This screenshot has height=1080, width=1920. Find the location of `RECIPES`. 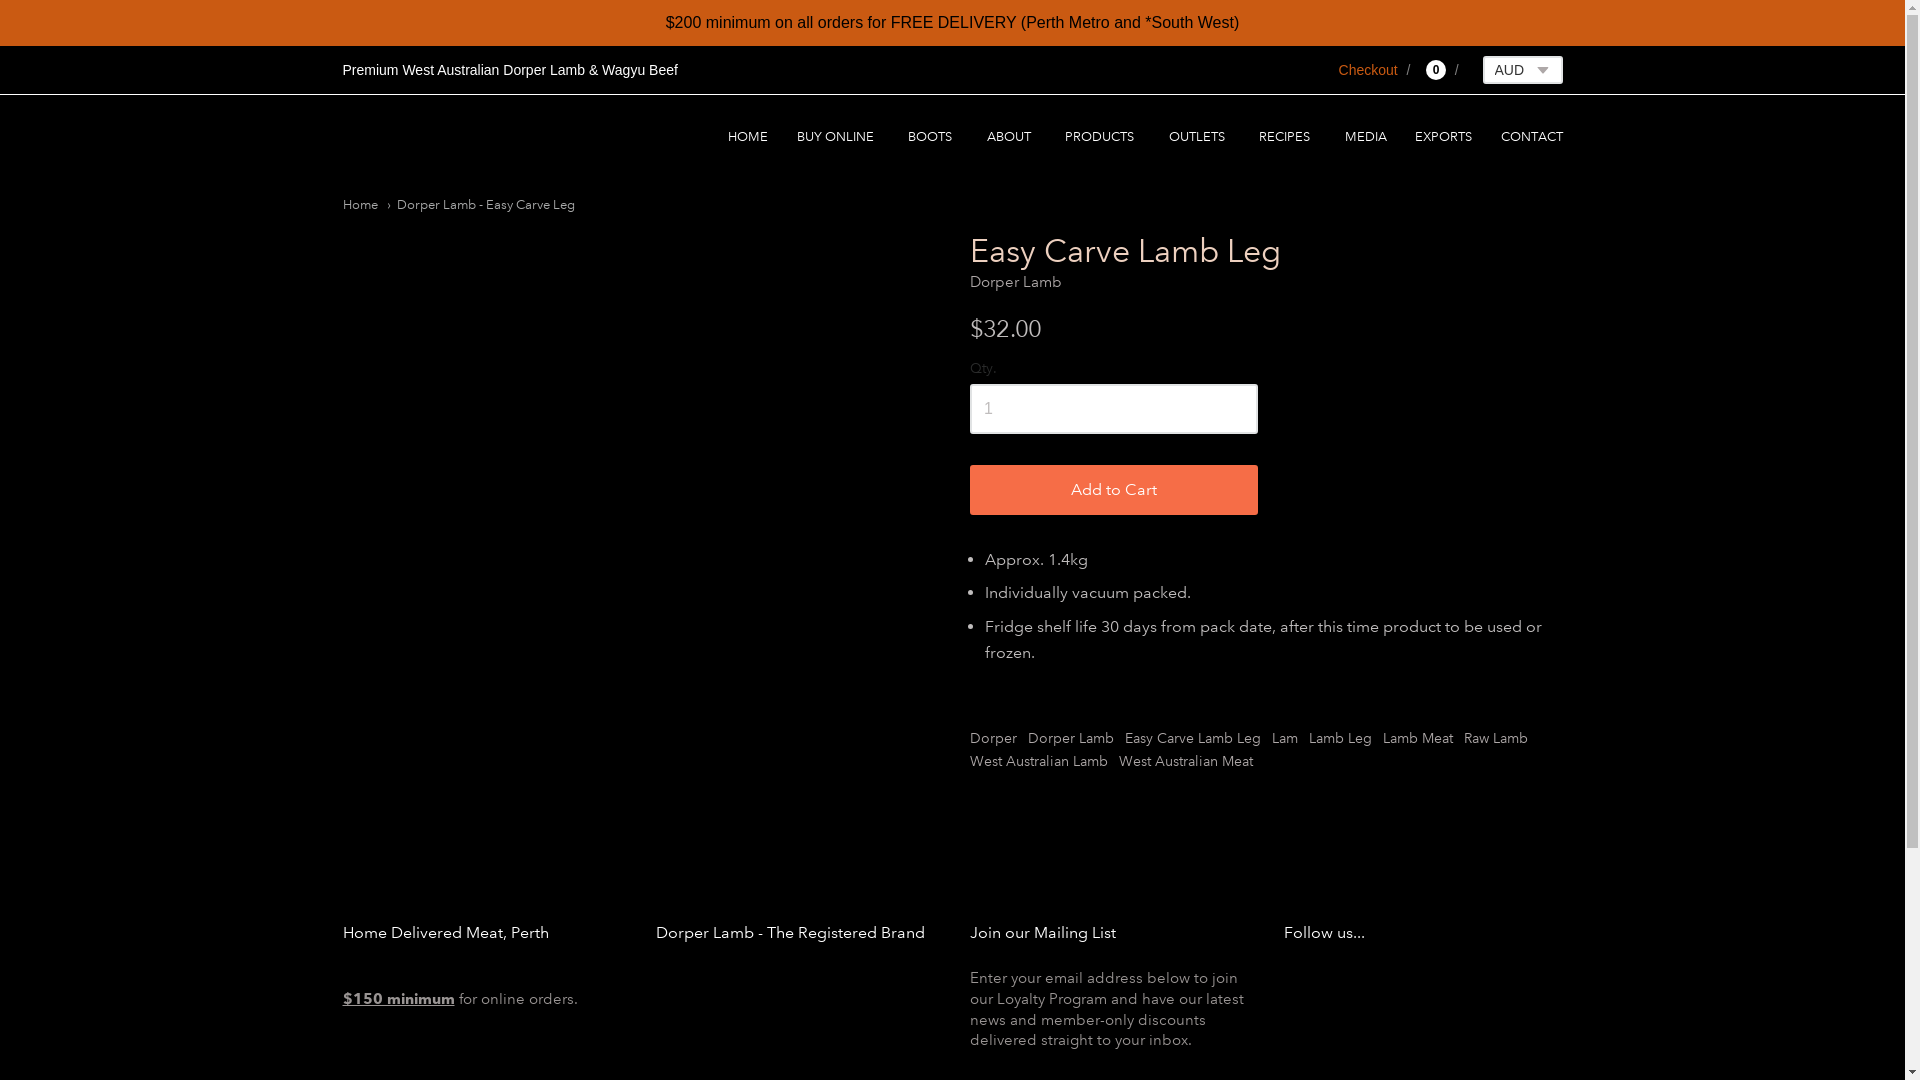

RECIPES is located at coordinates (1288, 138).